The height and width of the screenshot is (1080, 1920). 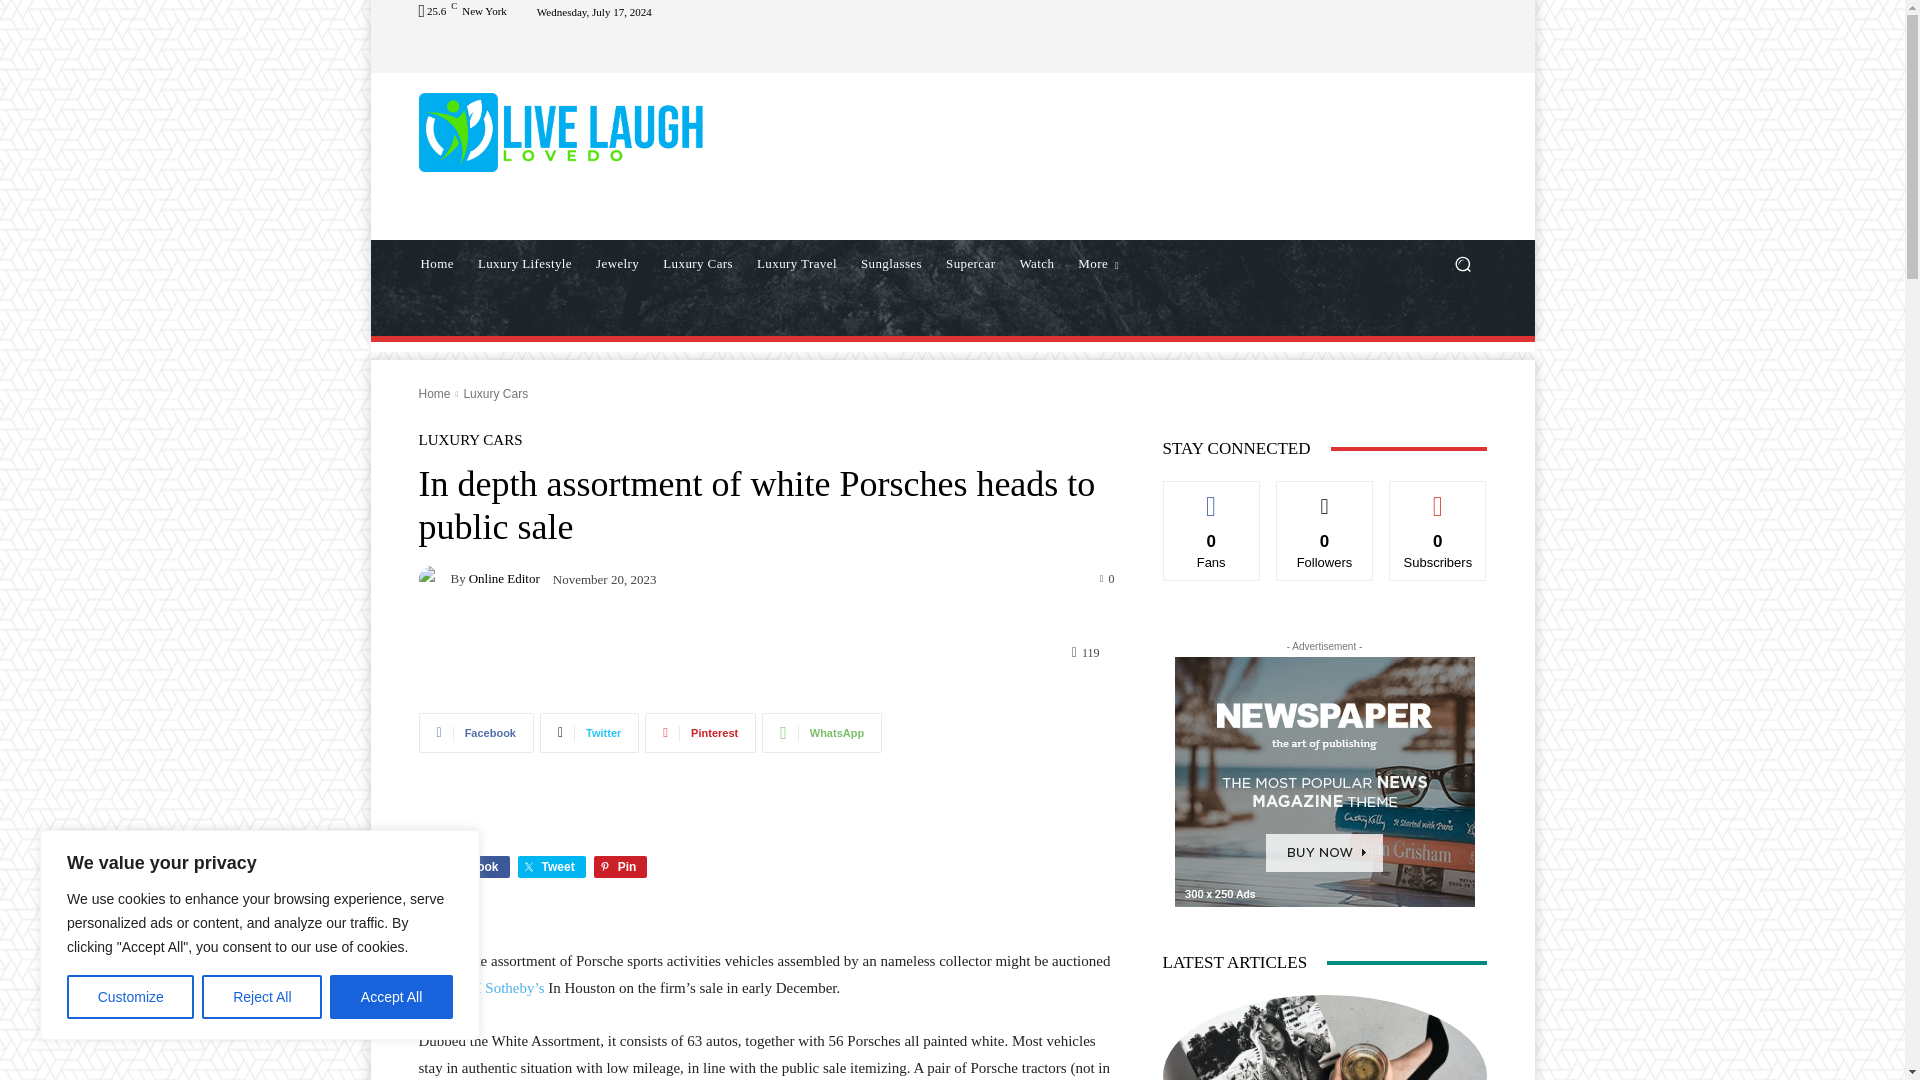 What do you see at coordinates (616, 264) in the screenshot?
I see `Jewelry` at bounding box center [616, 264].